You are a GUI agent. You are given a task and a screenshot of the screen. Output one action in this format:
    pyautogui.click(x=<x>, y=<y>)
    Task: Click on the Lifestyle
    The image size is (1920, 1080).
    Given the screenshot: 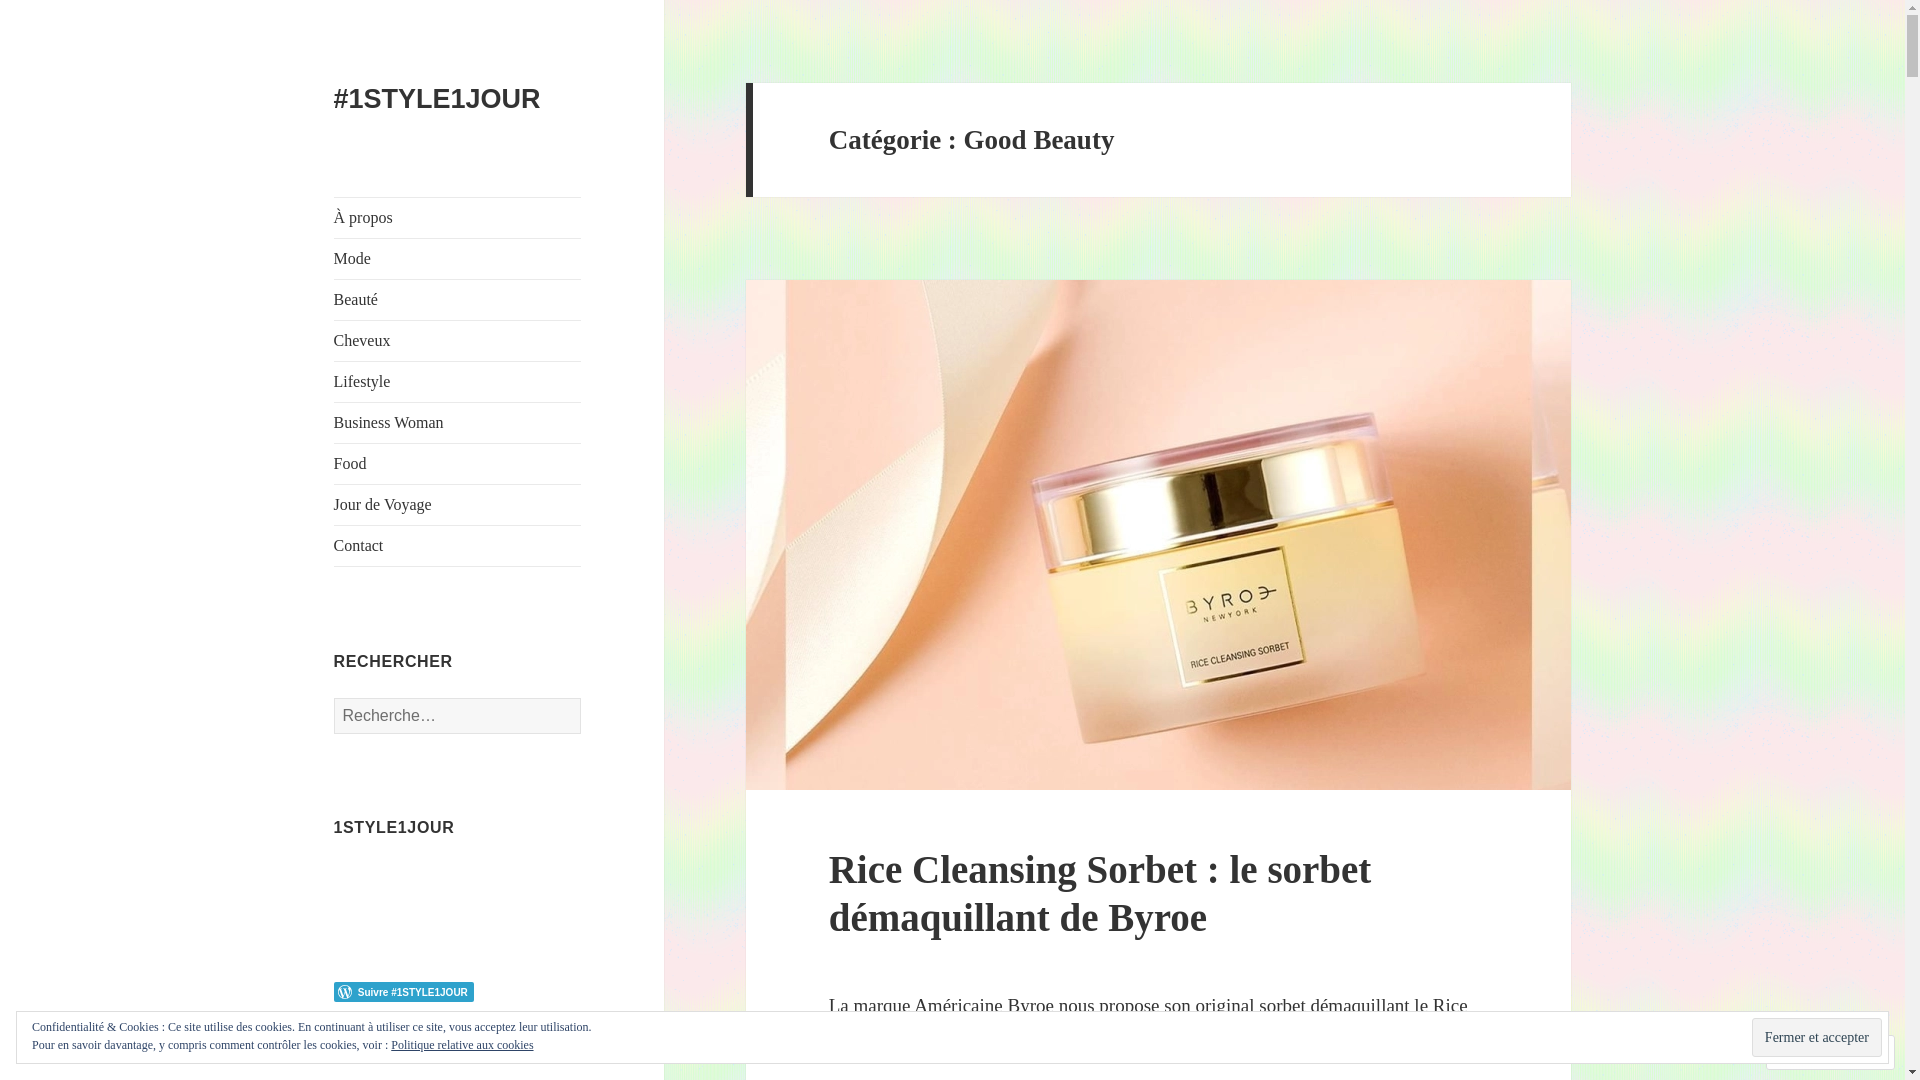 What is the action you would take?
    pyautogui.click(x=458, y=382)
    